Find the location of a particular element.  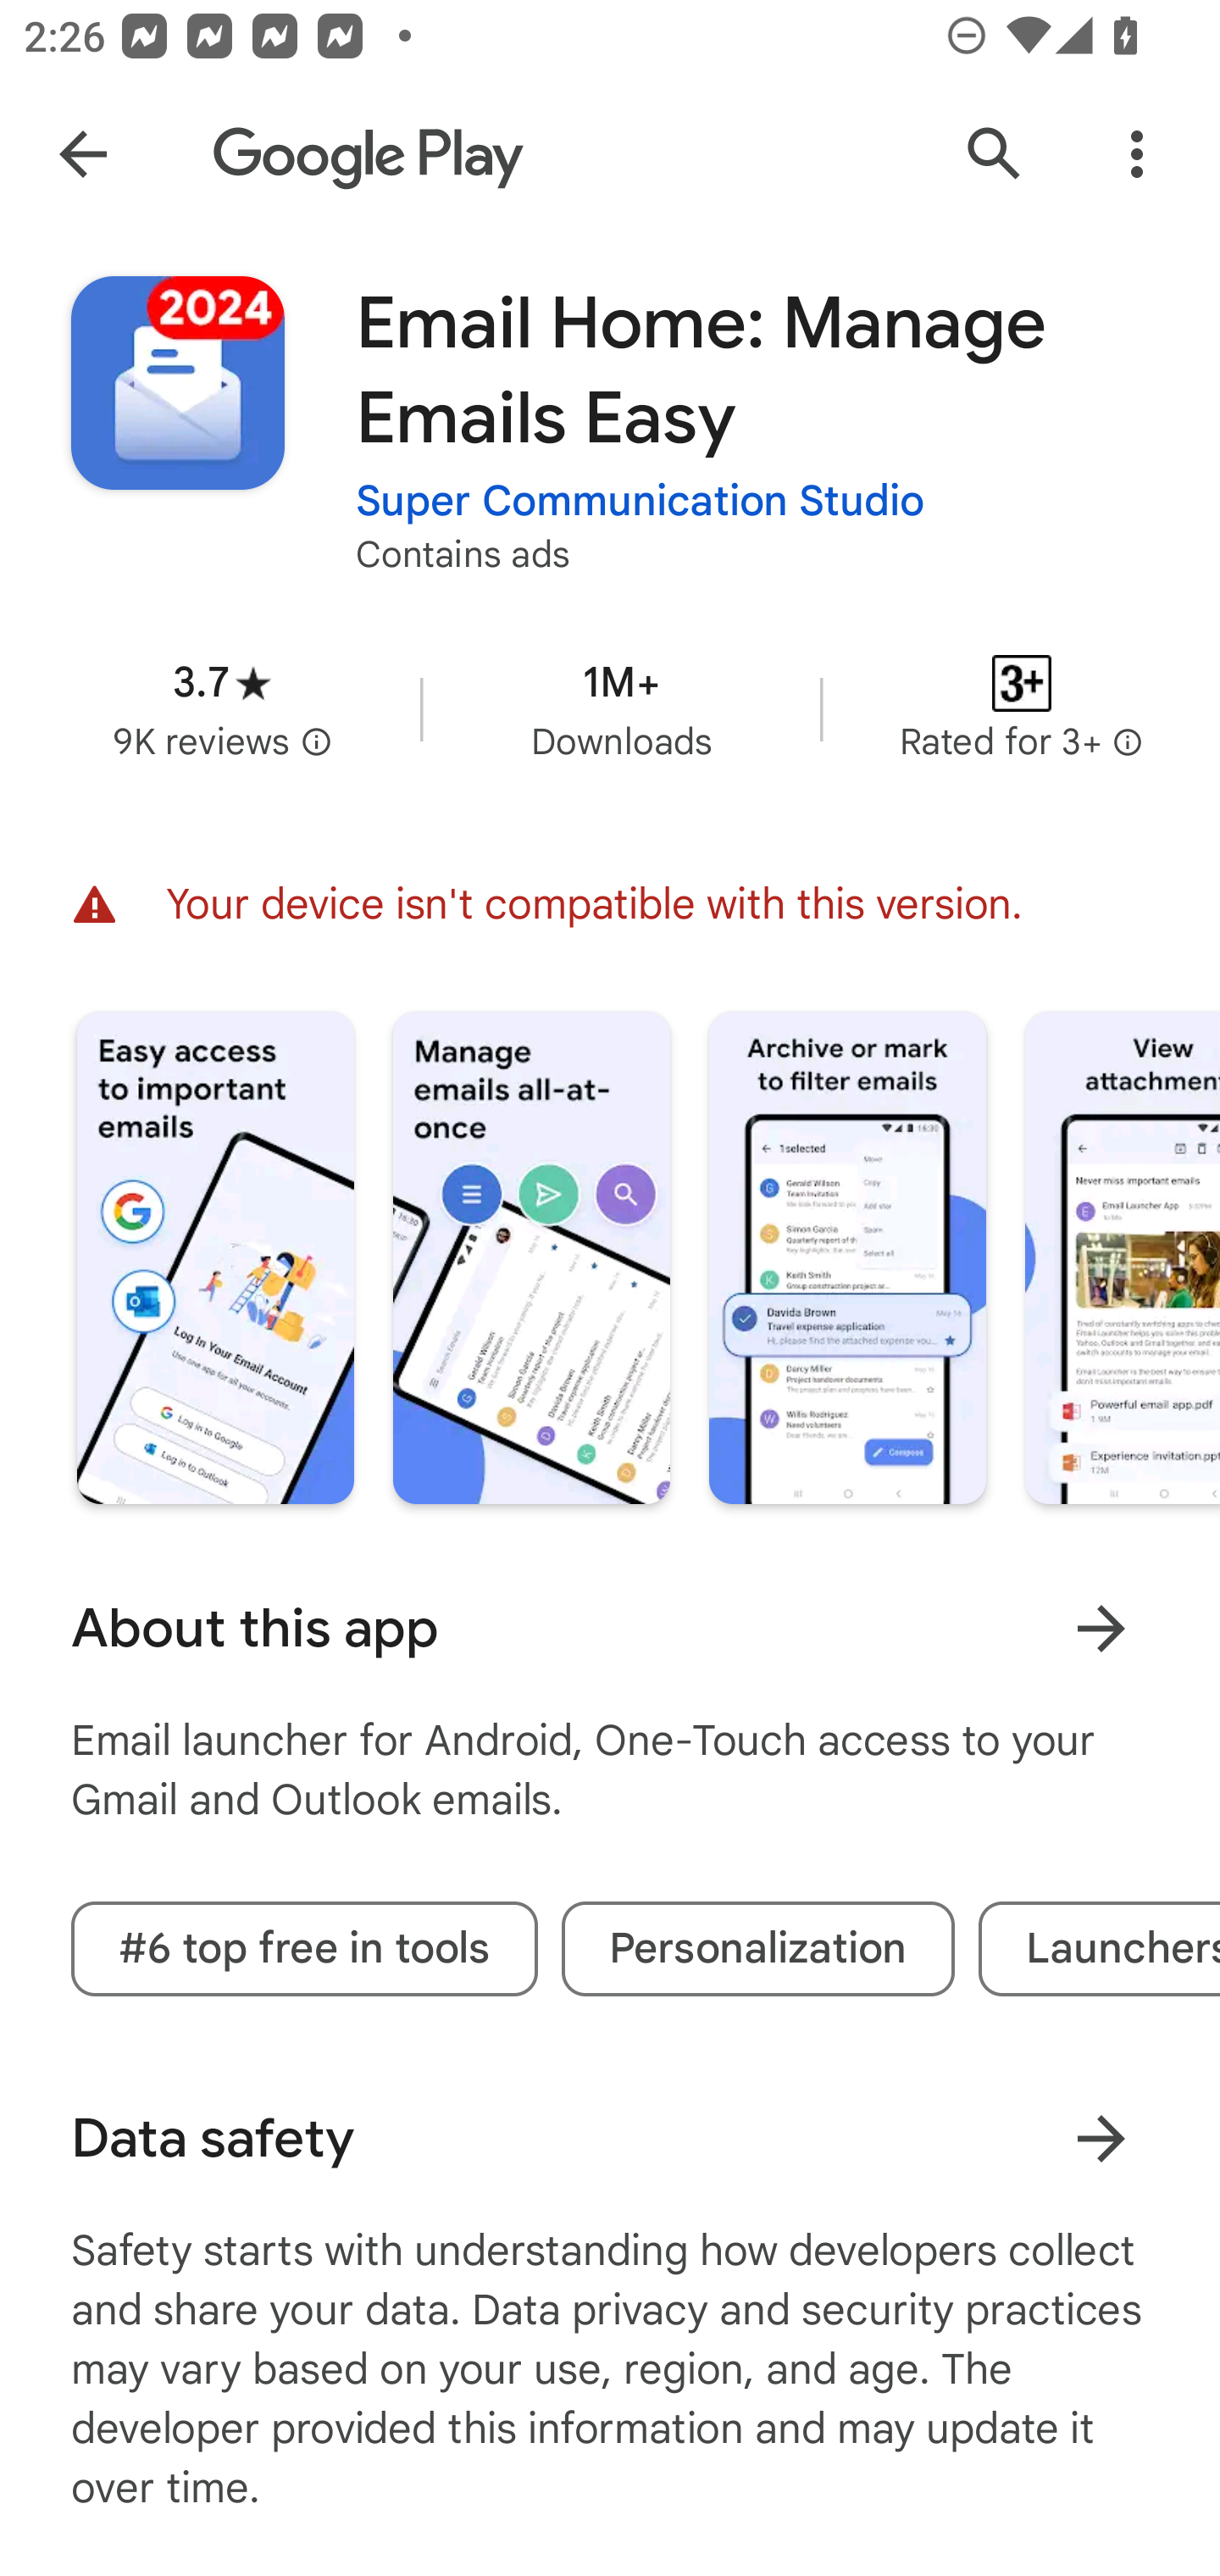

Screenshot "1" of "6" is located at coordinates (215, 1257).